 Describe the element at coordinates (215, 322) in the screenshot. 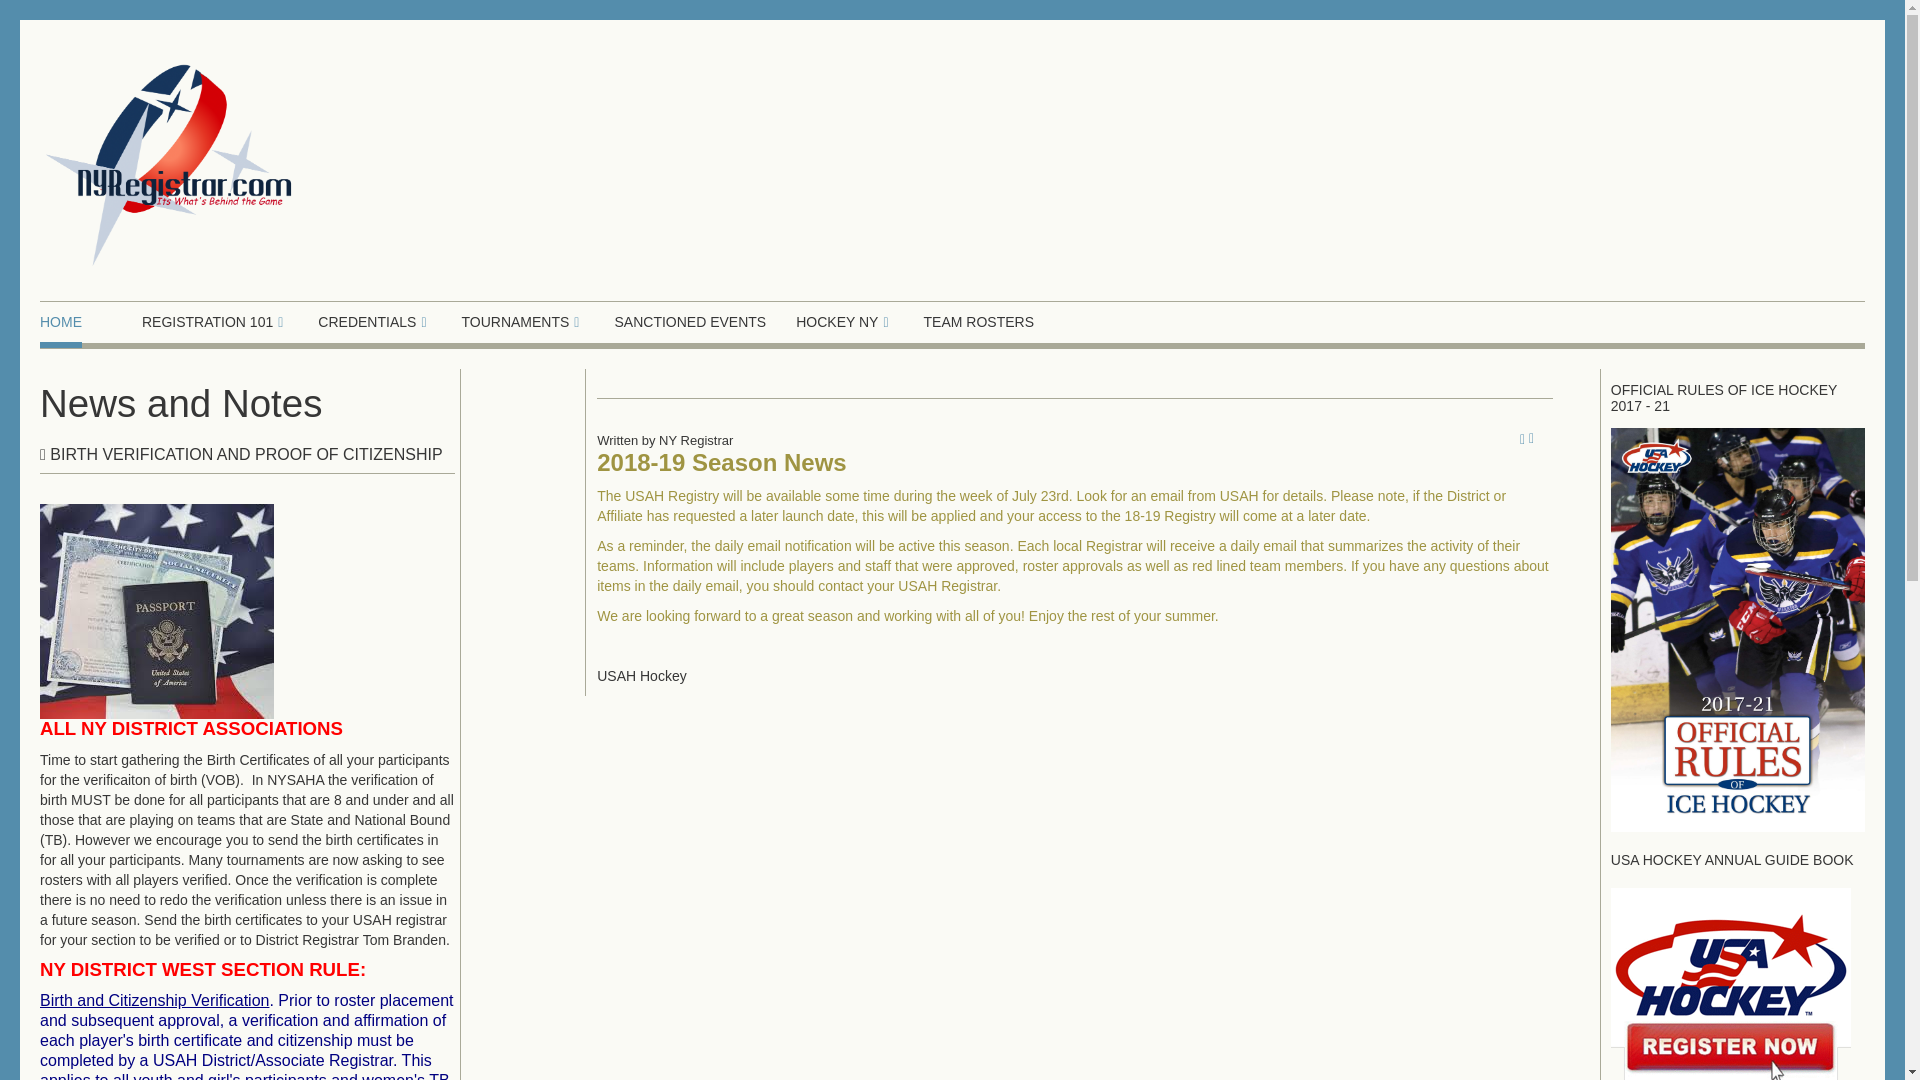

I see `REGISTRATION 101` at that location.